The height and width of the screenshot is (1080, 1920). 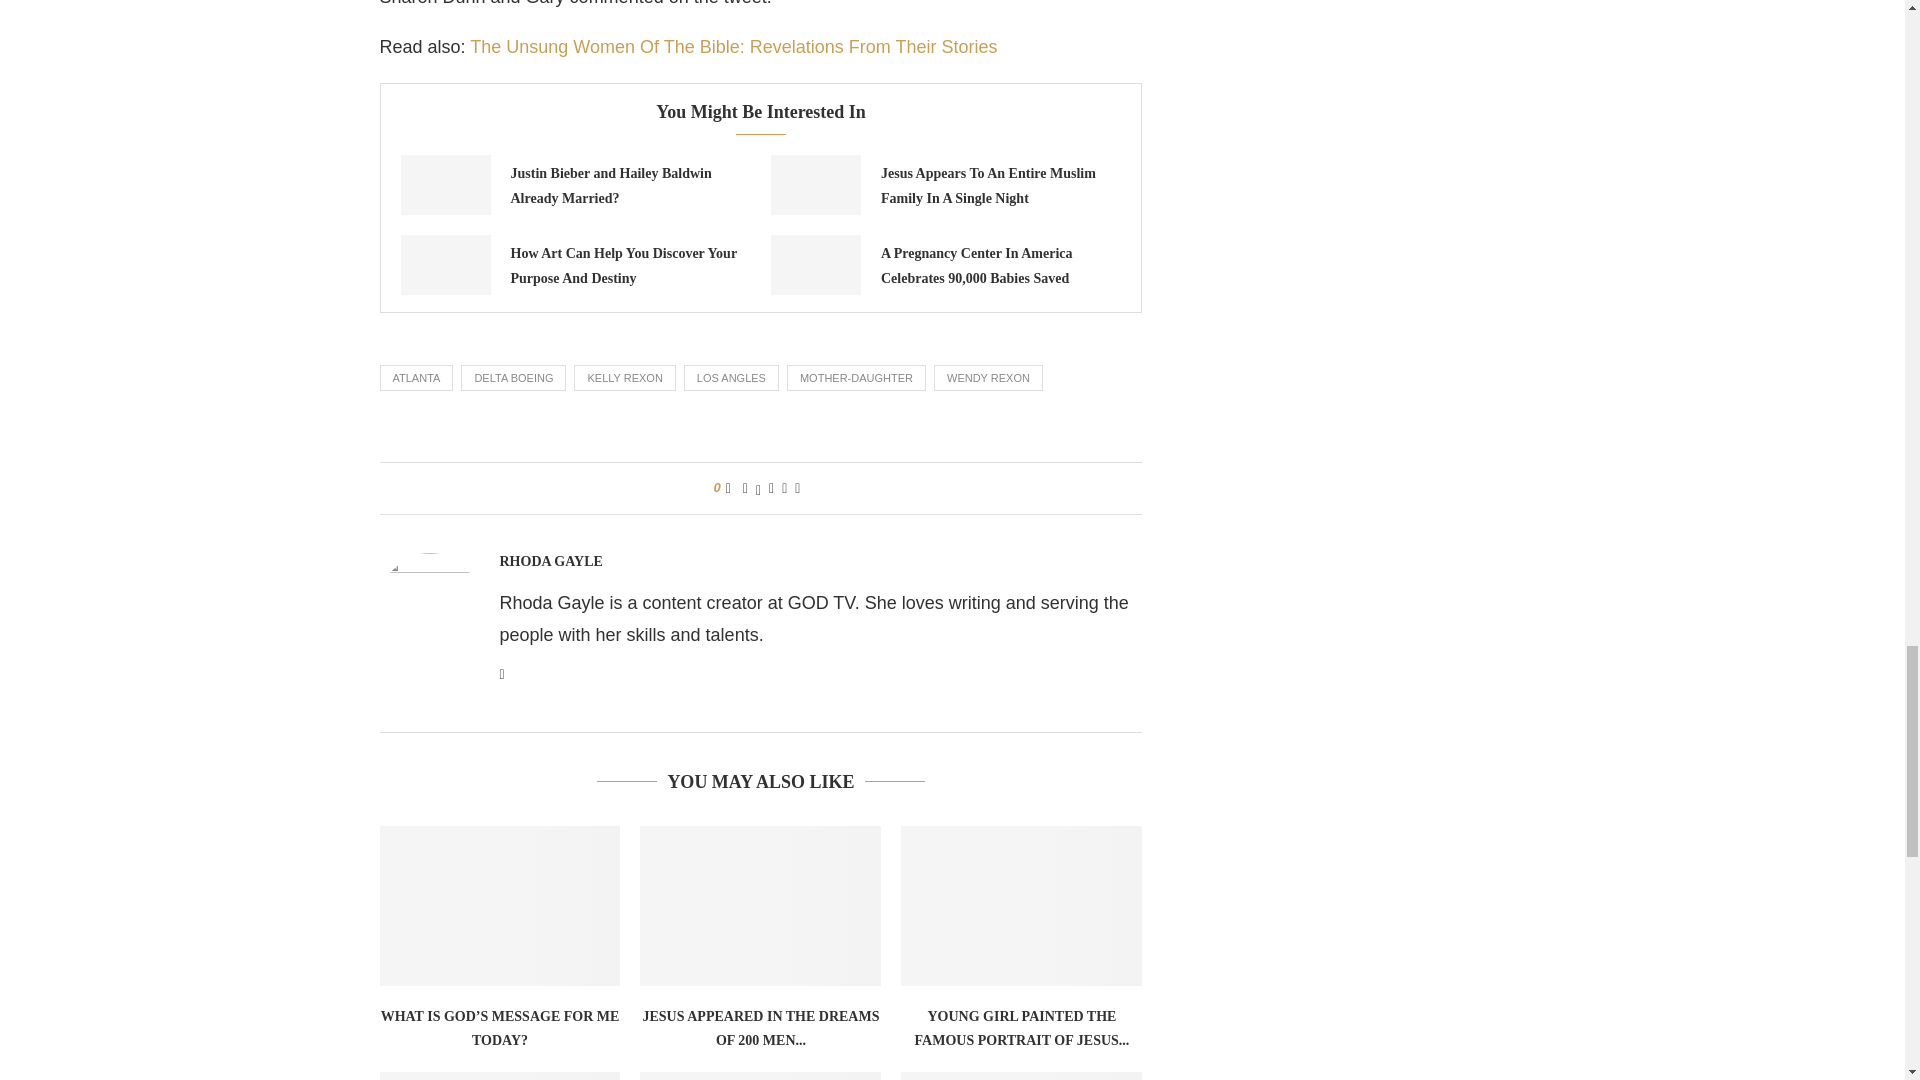 What do you see at coordinates (816, 264) in the screenshot?
I see `A Pregnancy Center In America Celebrates 90,000 Babies Saved` at bounding box center [816, 264].